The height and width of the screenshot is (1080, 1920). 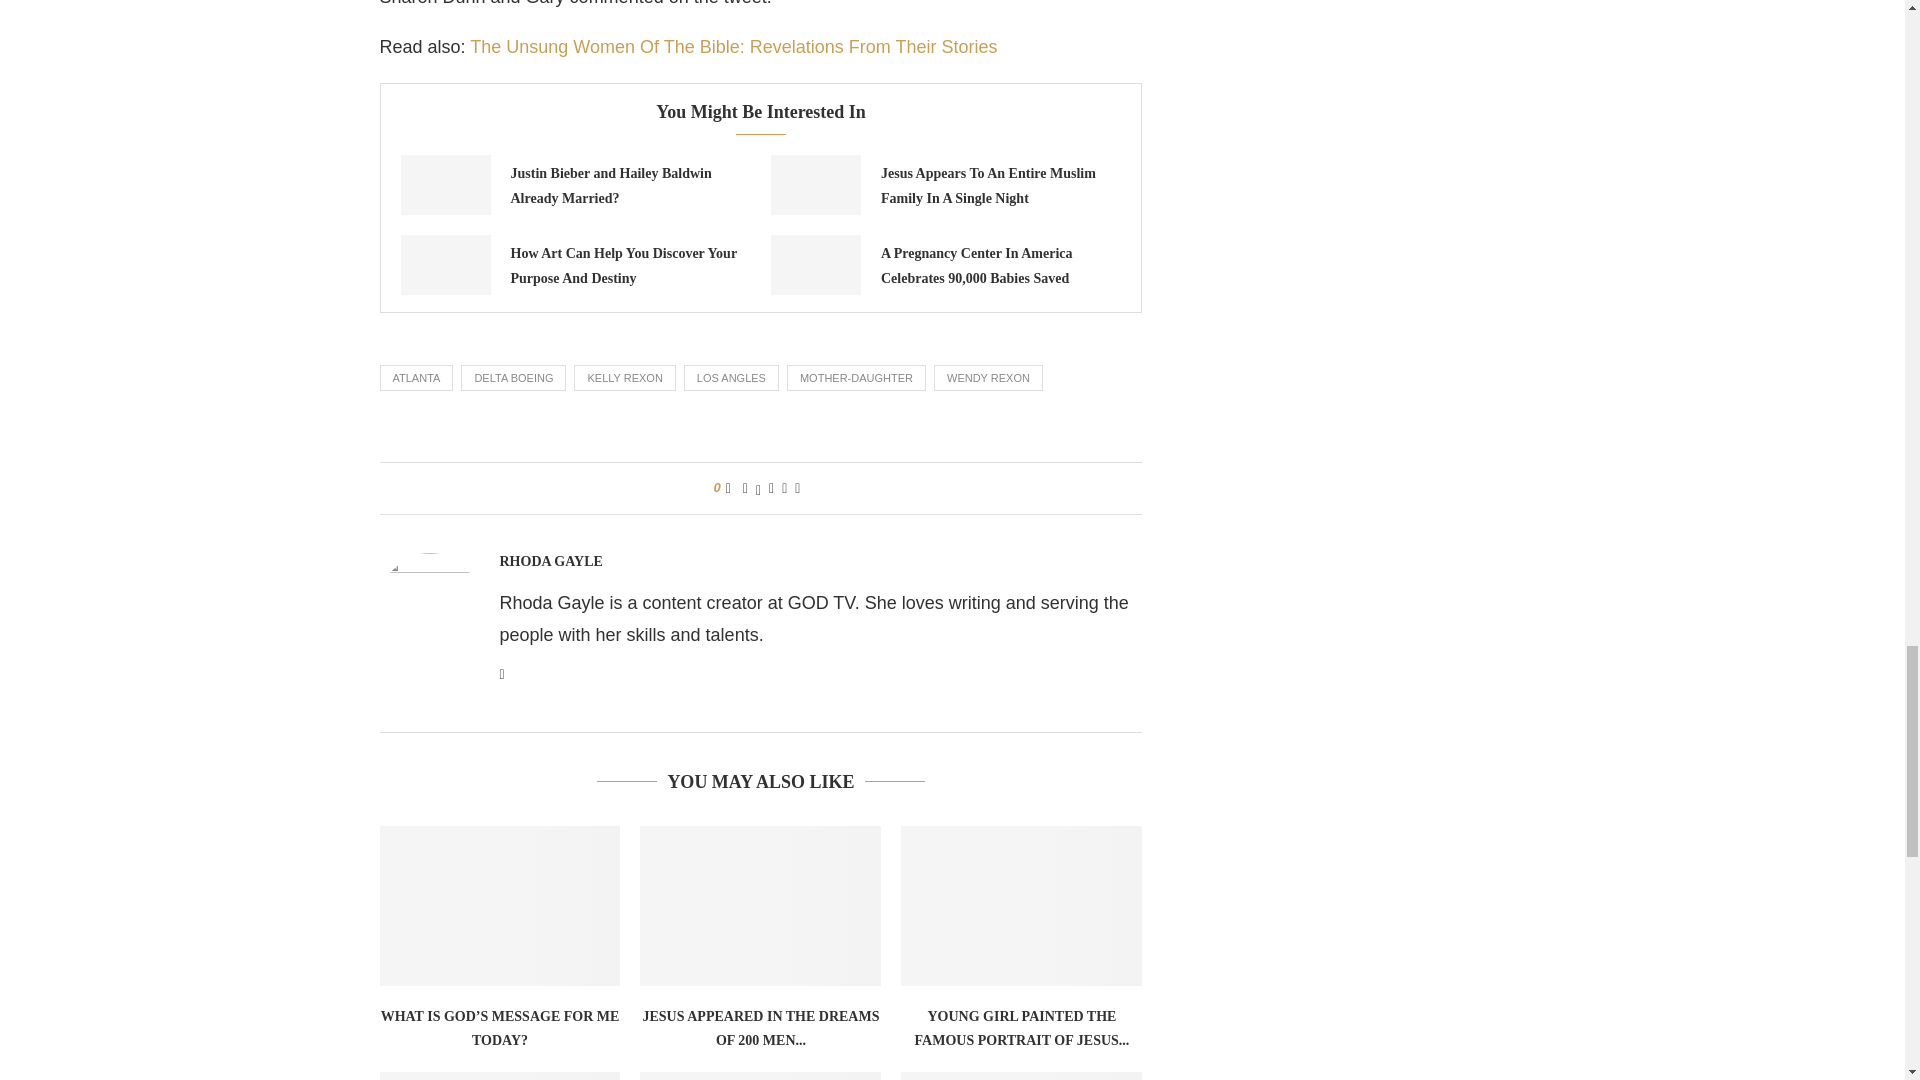 What do you see at coordinates (816, 264) in the screenshot?
I see `A Pregnancy Center In America Celebrates 90,000 Babies Saved` at bounding box center [816, 264].